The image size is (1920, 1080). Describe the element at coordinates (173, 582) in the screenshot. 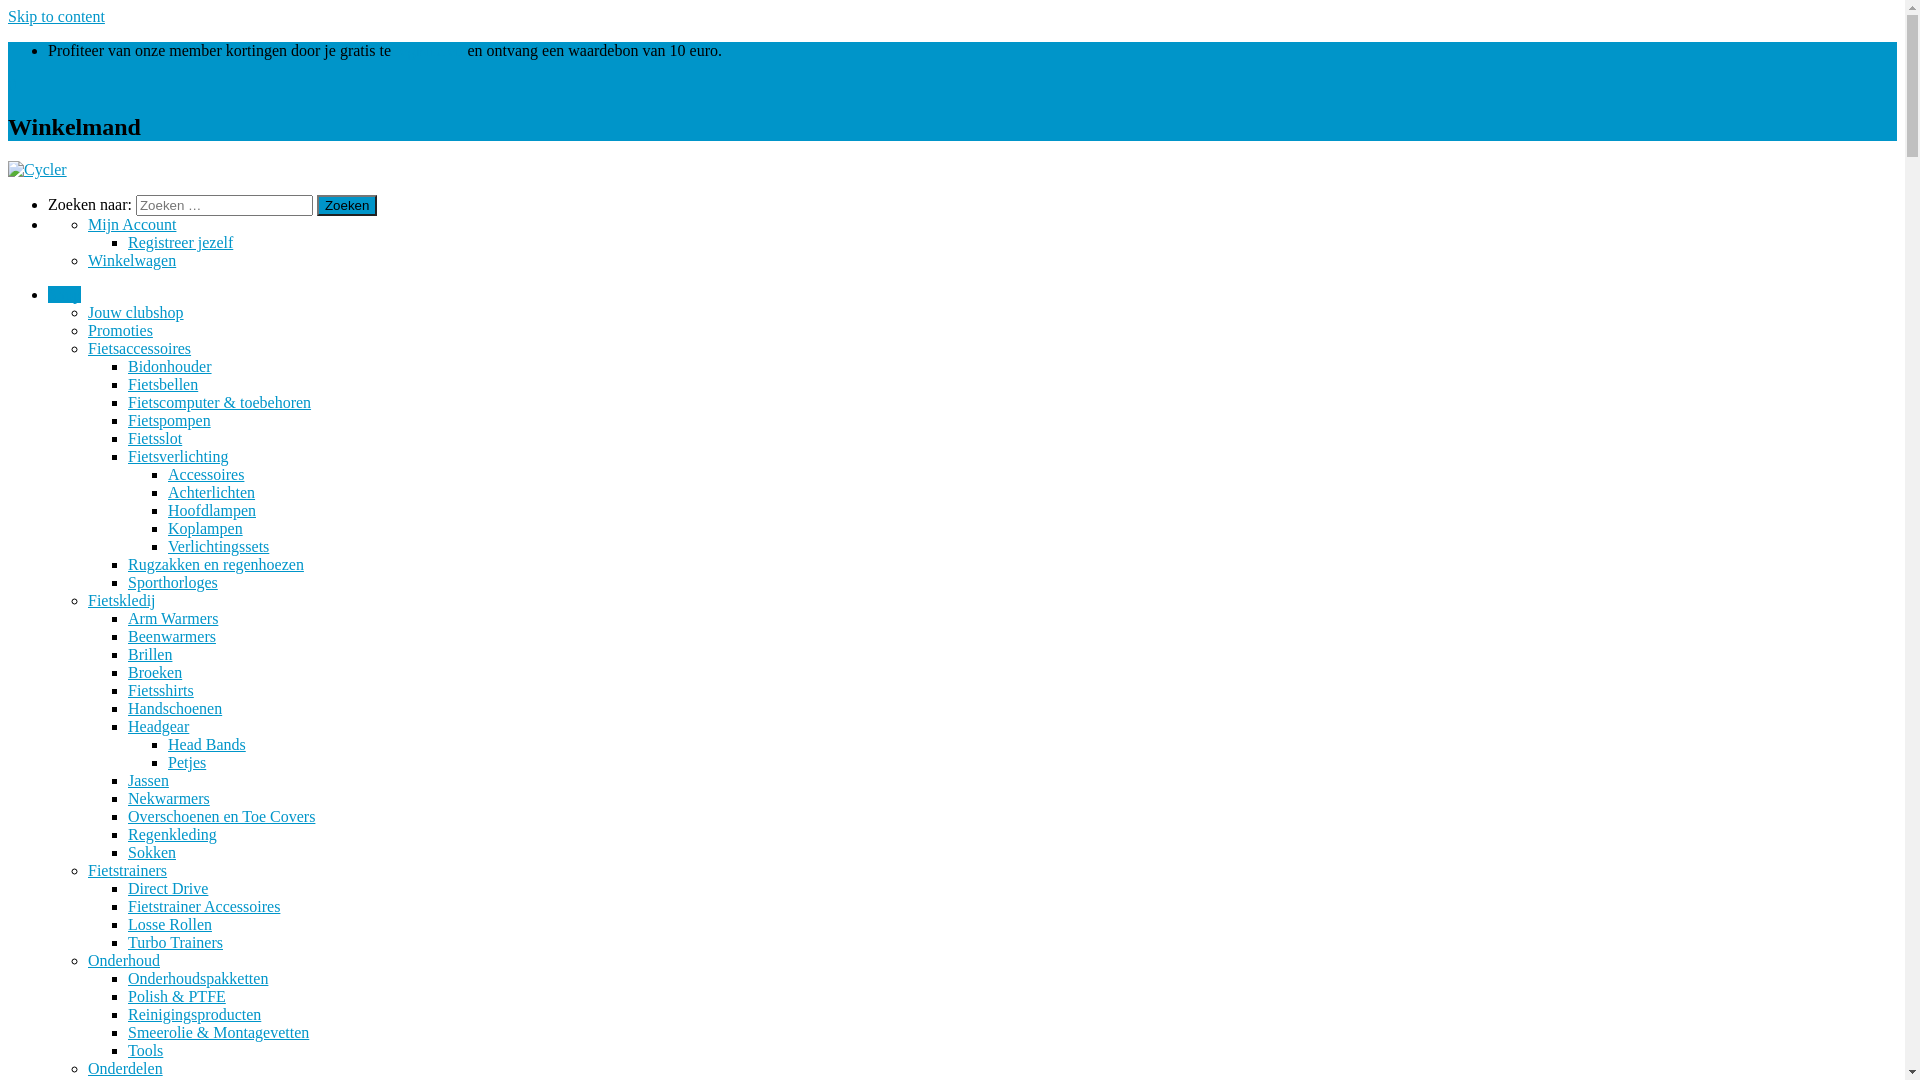

I see `Sporthorloges` at that location.